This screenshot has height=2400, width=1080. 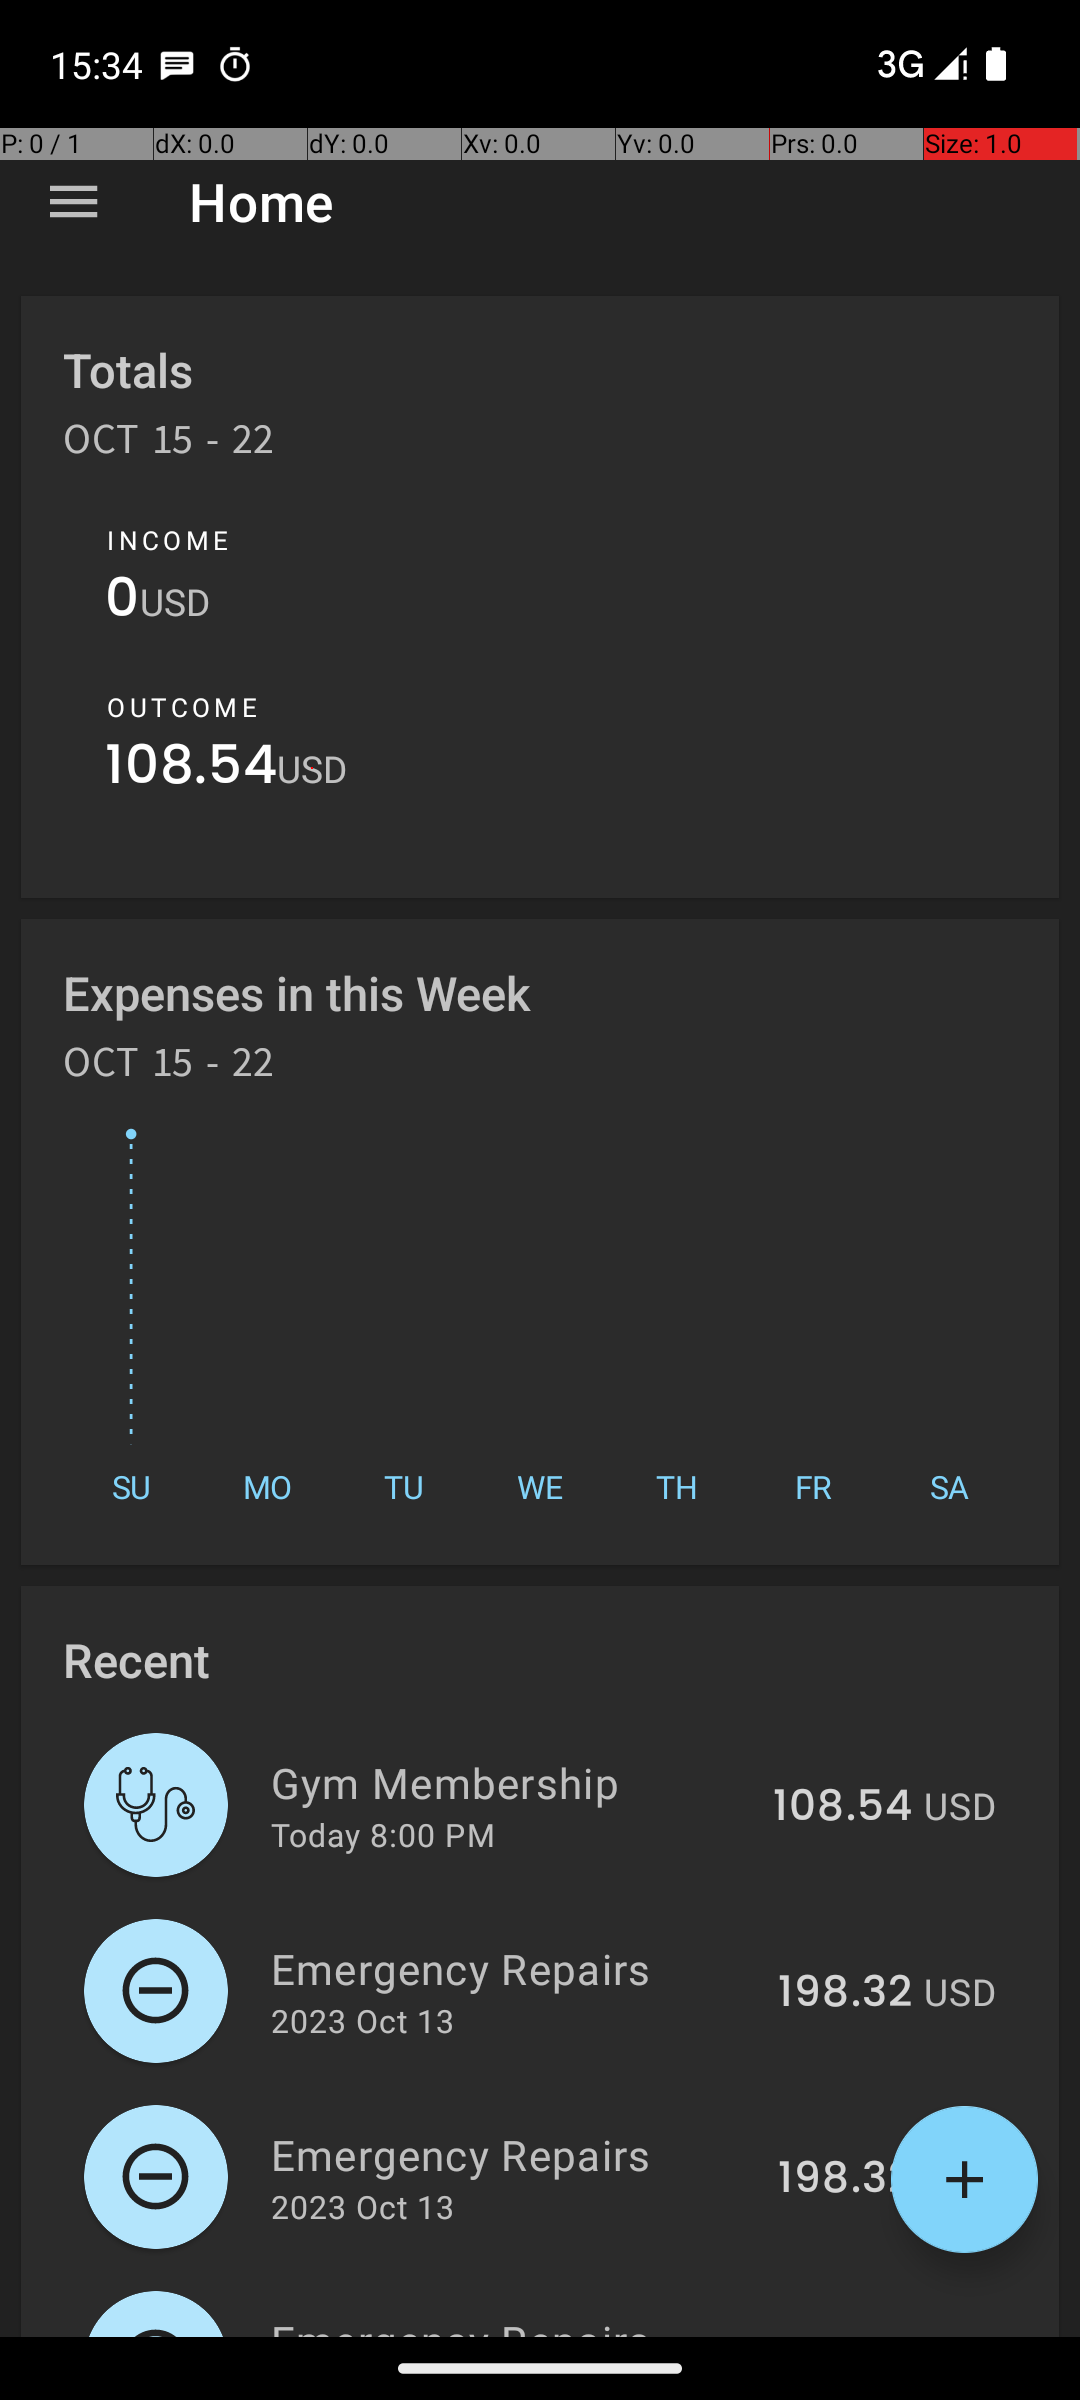 What do you see at coordinates (838, 2334) in the screenshot?
I see `205.58` at bounding box center [838, 2334].